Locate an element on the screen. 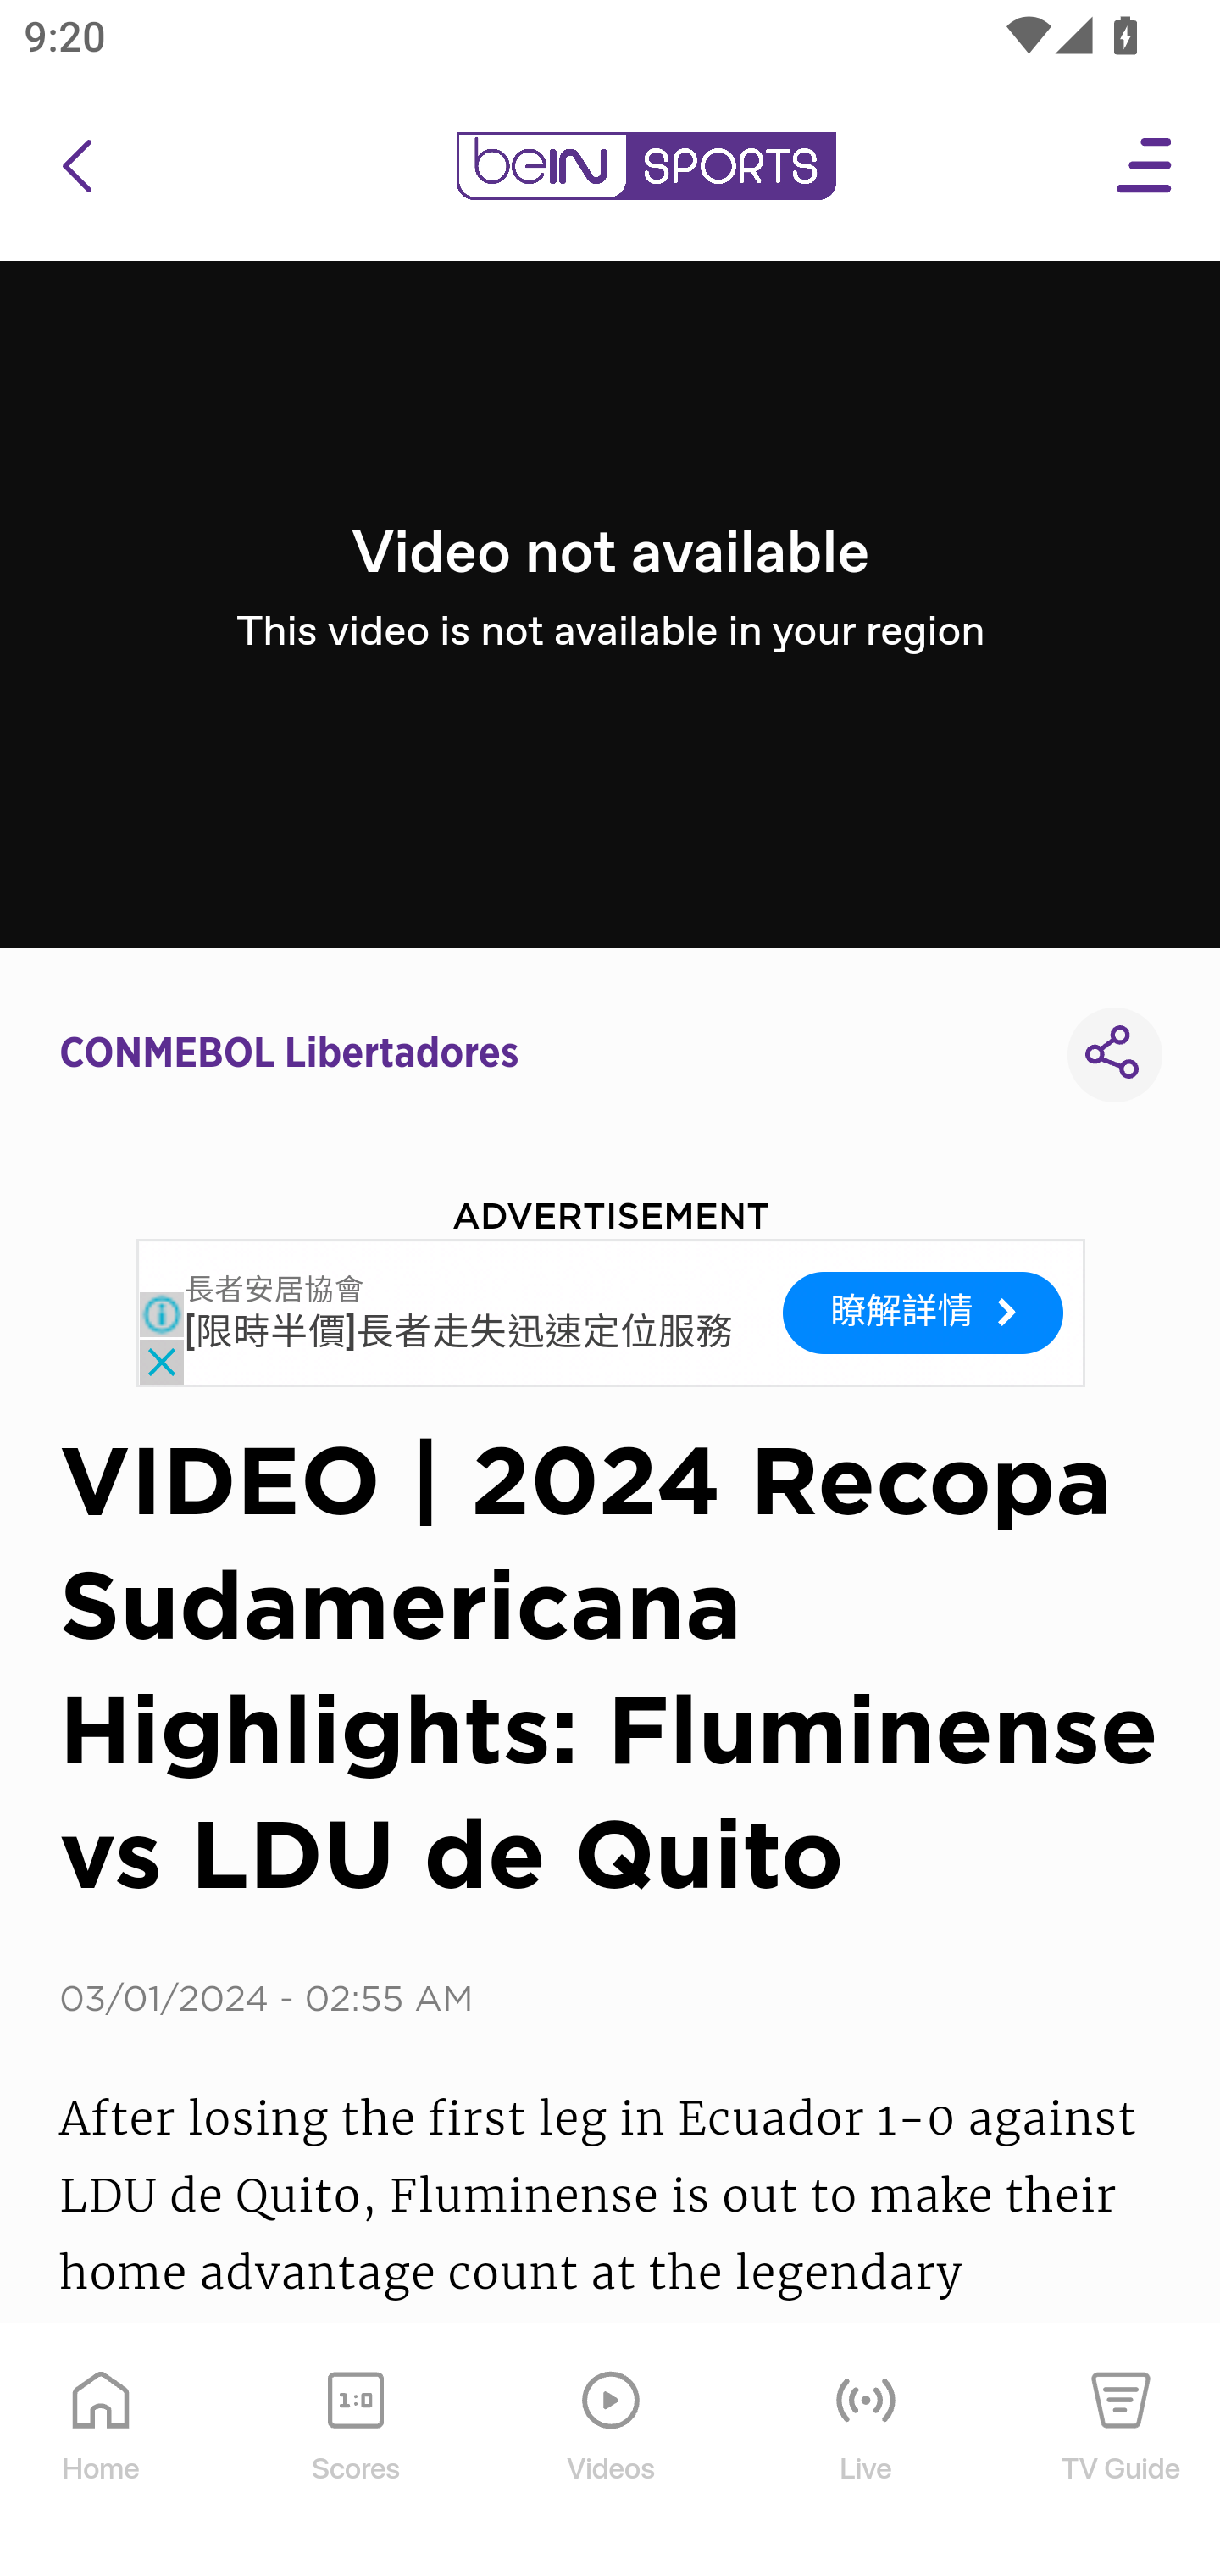 The width and height of the screenshot is (1220, 2576). Videos Videos Icon Videos is located at coordinates (612, 2451).